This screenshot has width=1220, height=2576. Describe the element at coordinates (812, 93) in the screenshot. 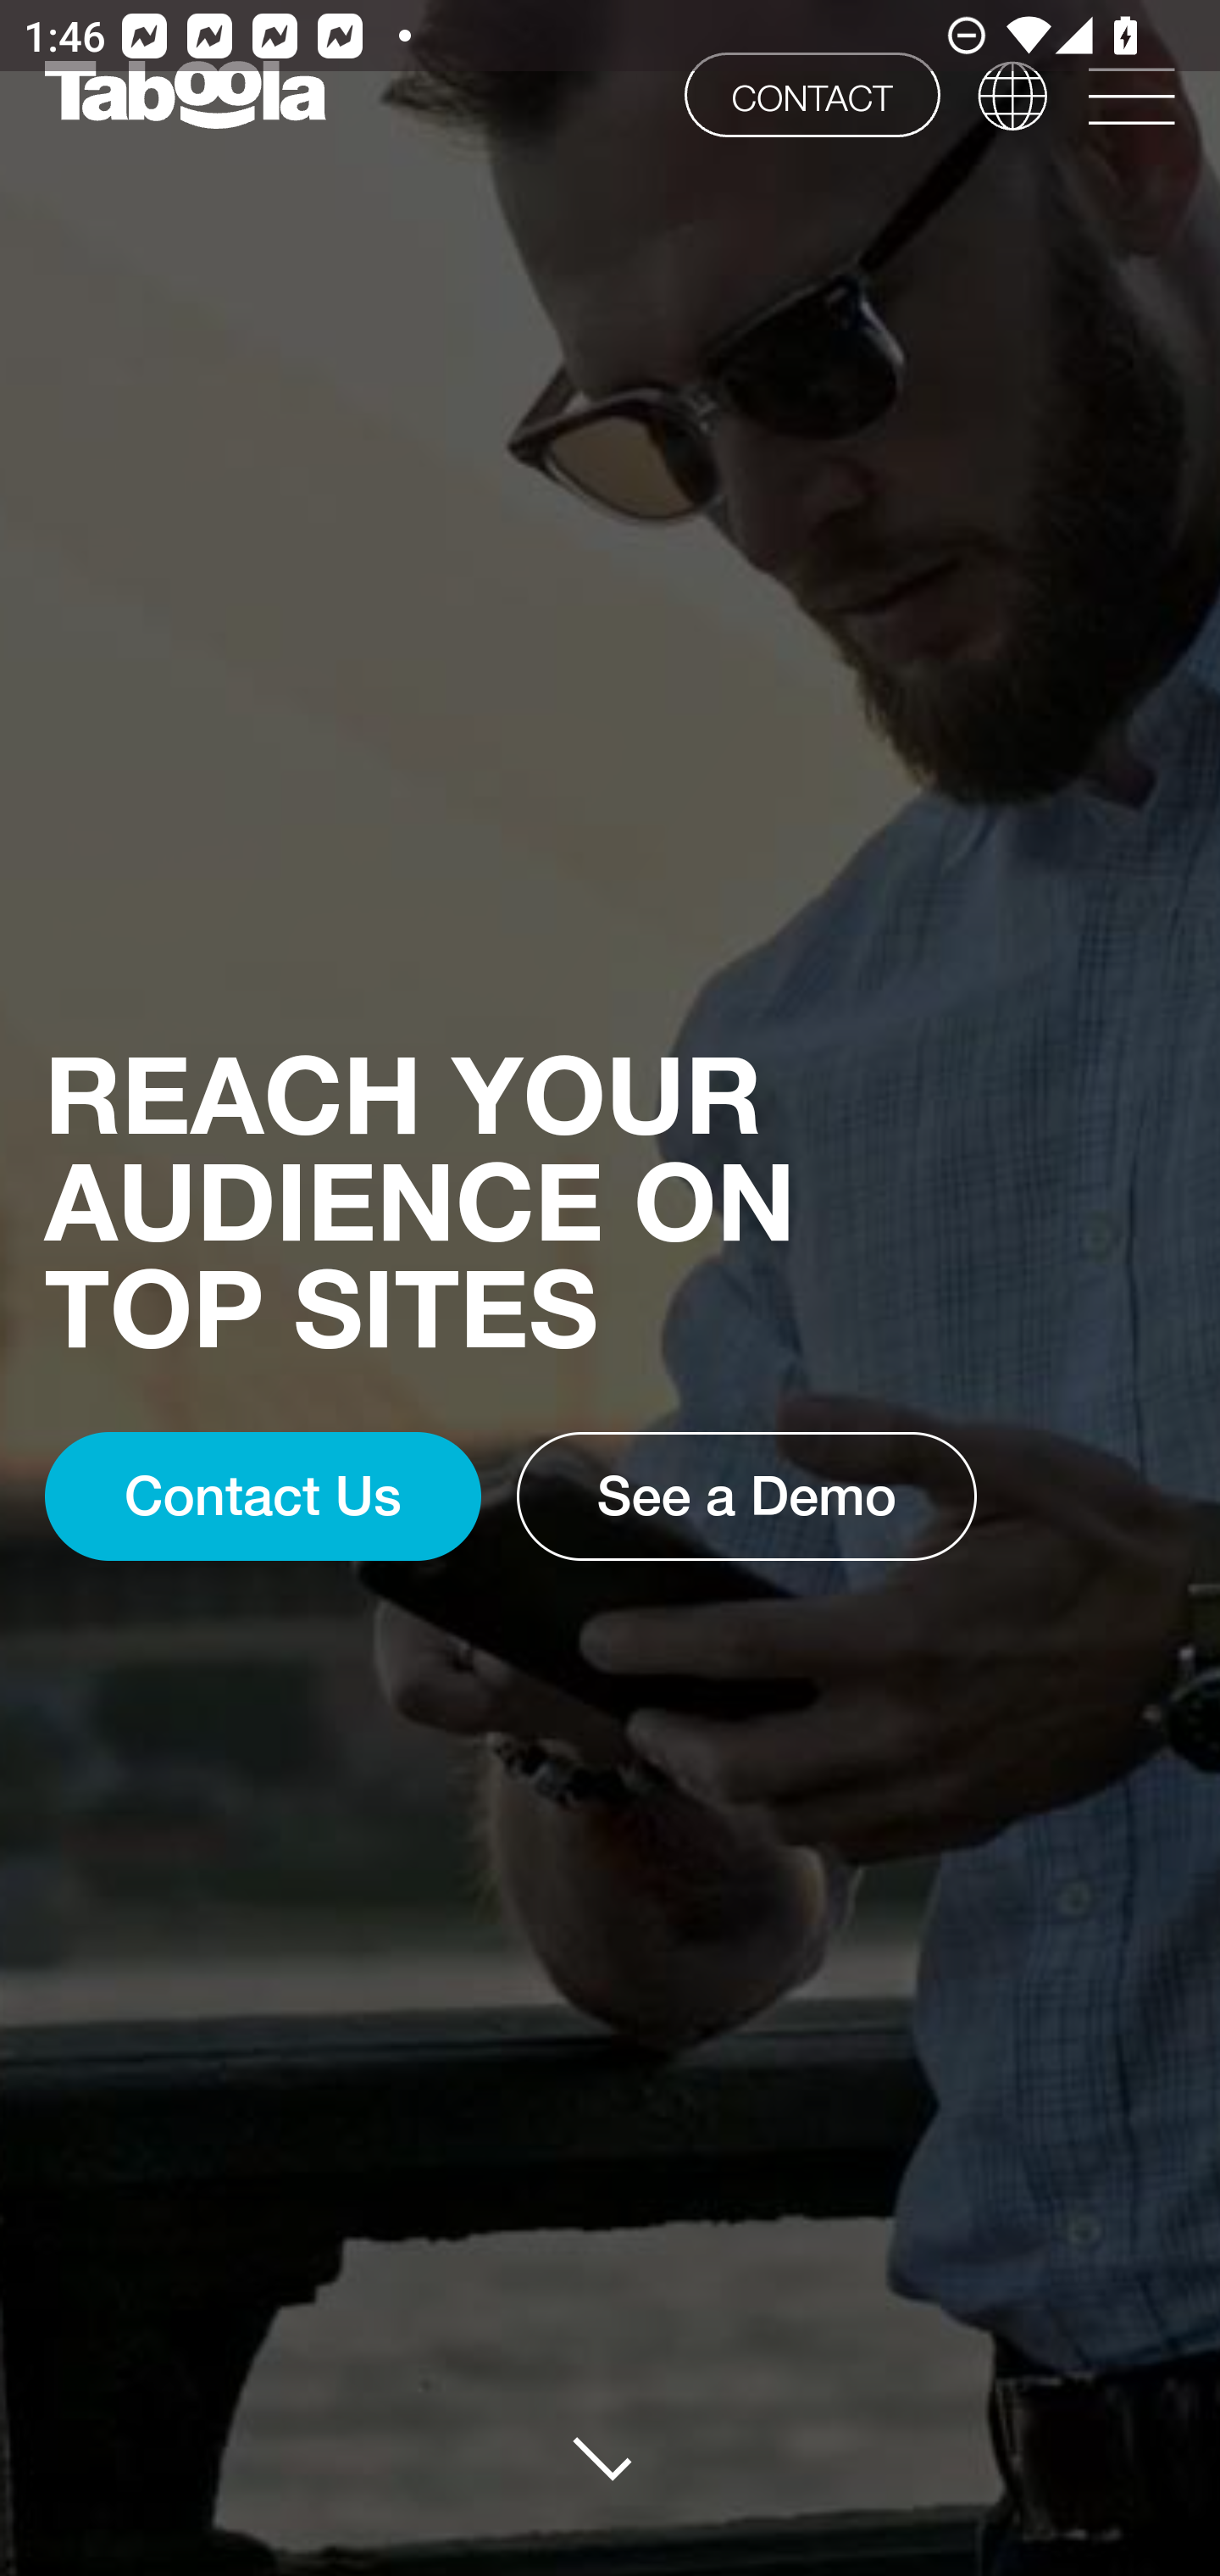

I see `CONTACT` at that location.